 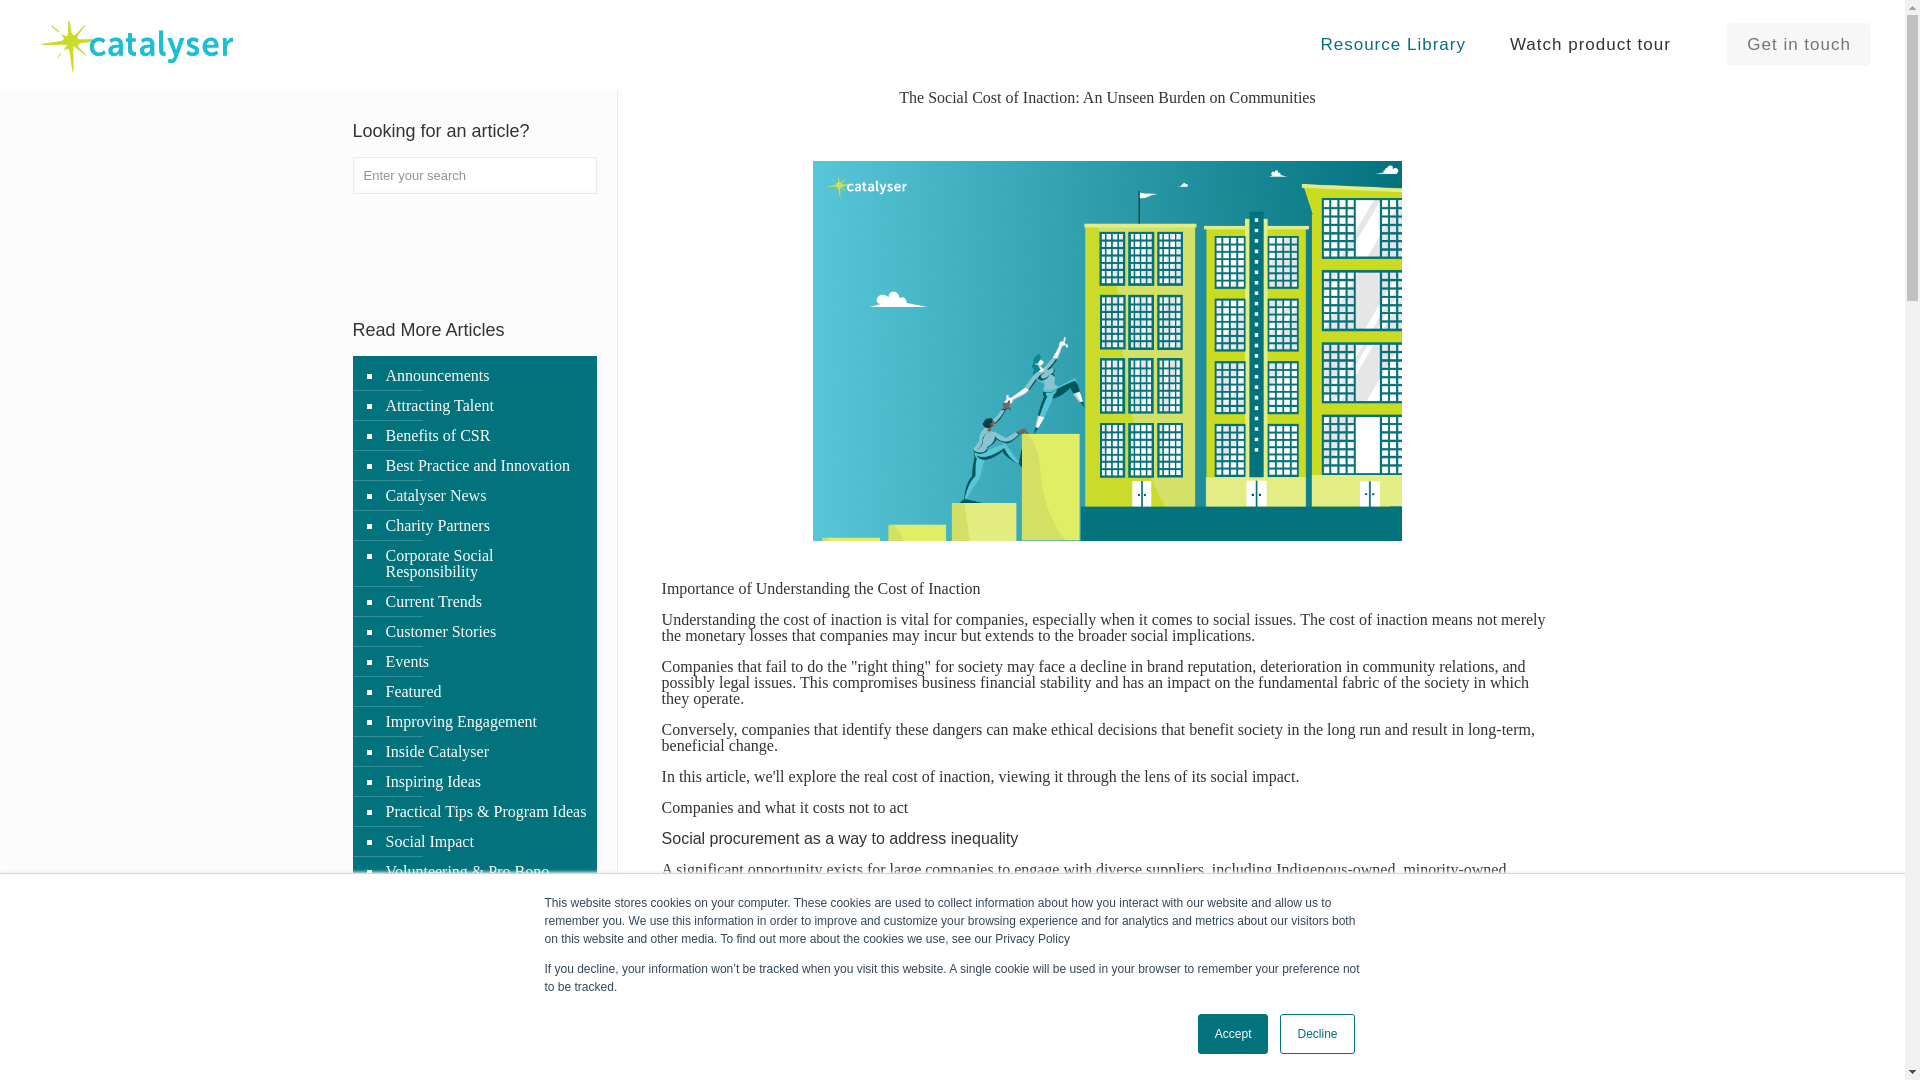 What do you see at coordinates (1392, 45) in the screenshot?
I see `Resource Library` at bounding box center [1392, 45].